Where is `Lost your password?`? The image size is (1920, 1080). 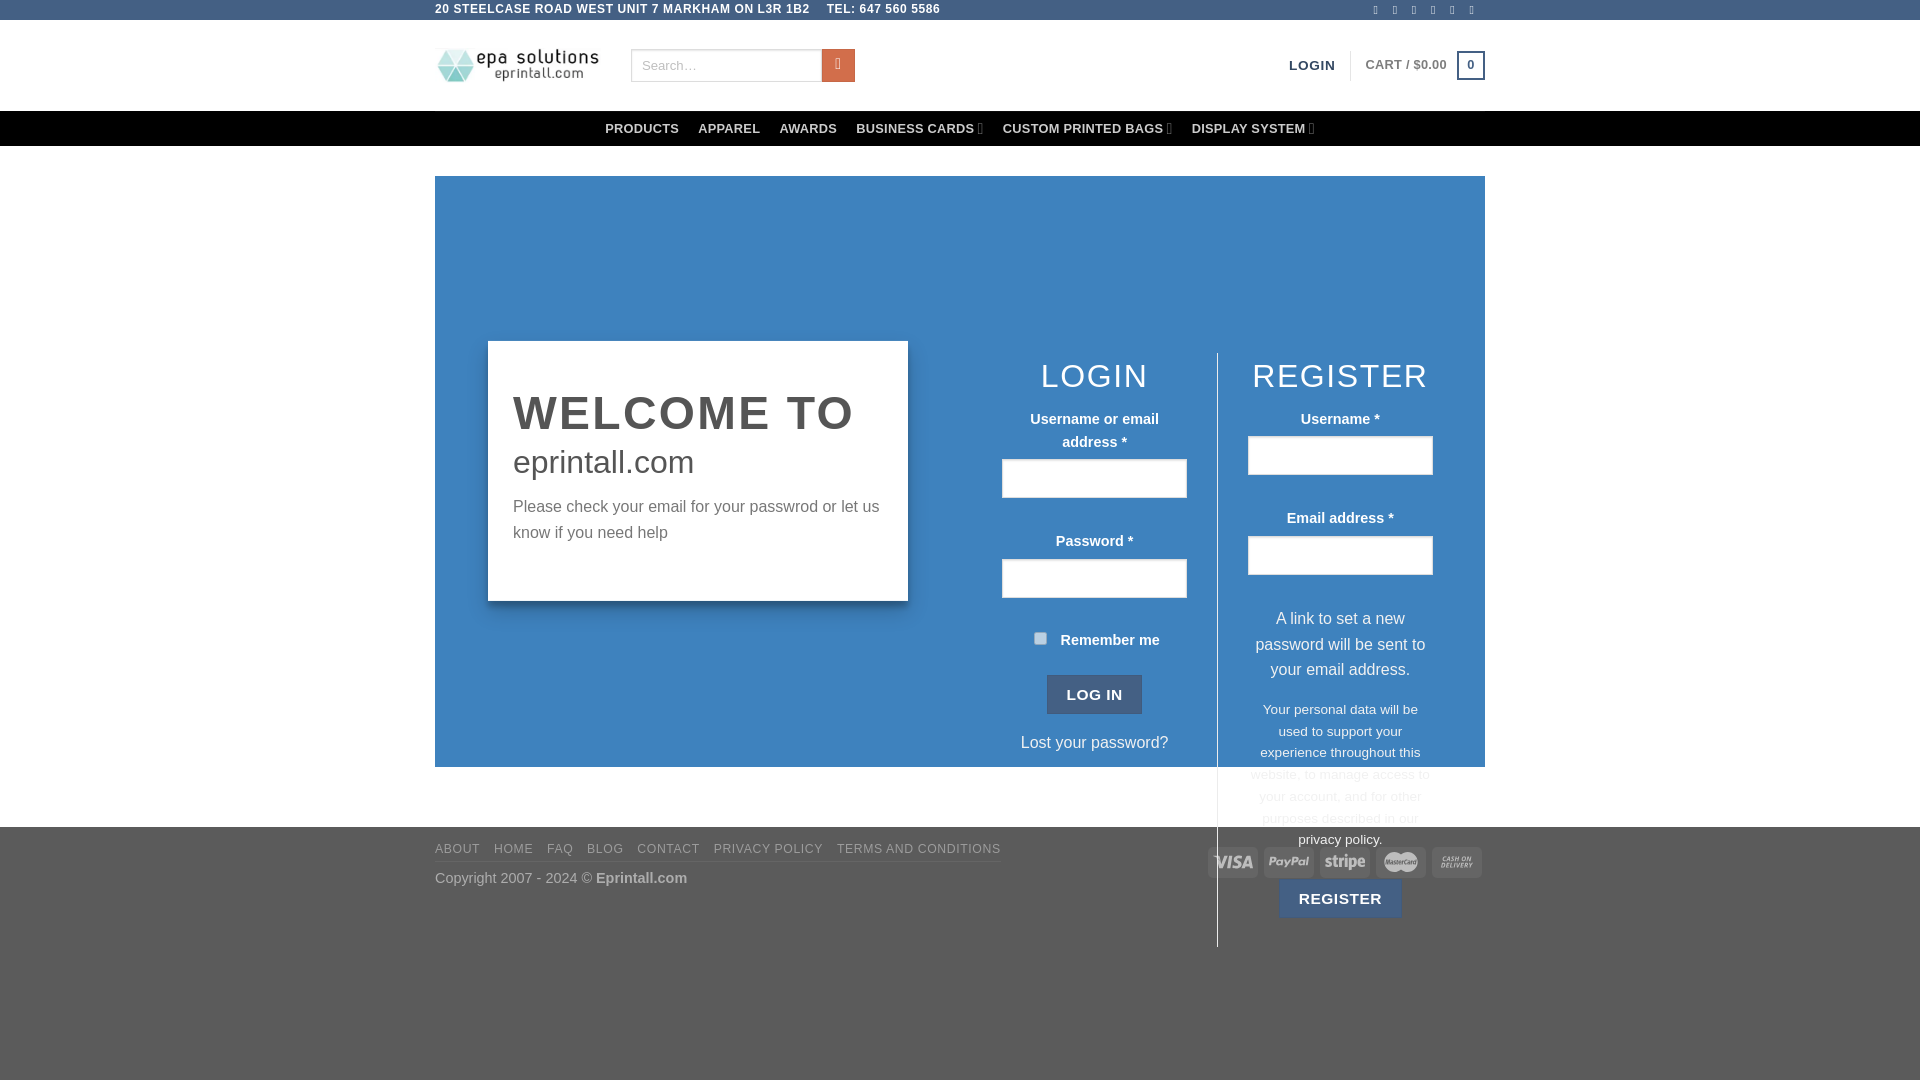
Lost your password? is located at coordinates (1095, 742).